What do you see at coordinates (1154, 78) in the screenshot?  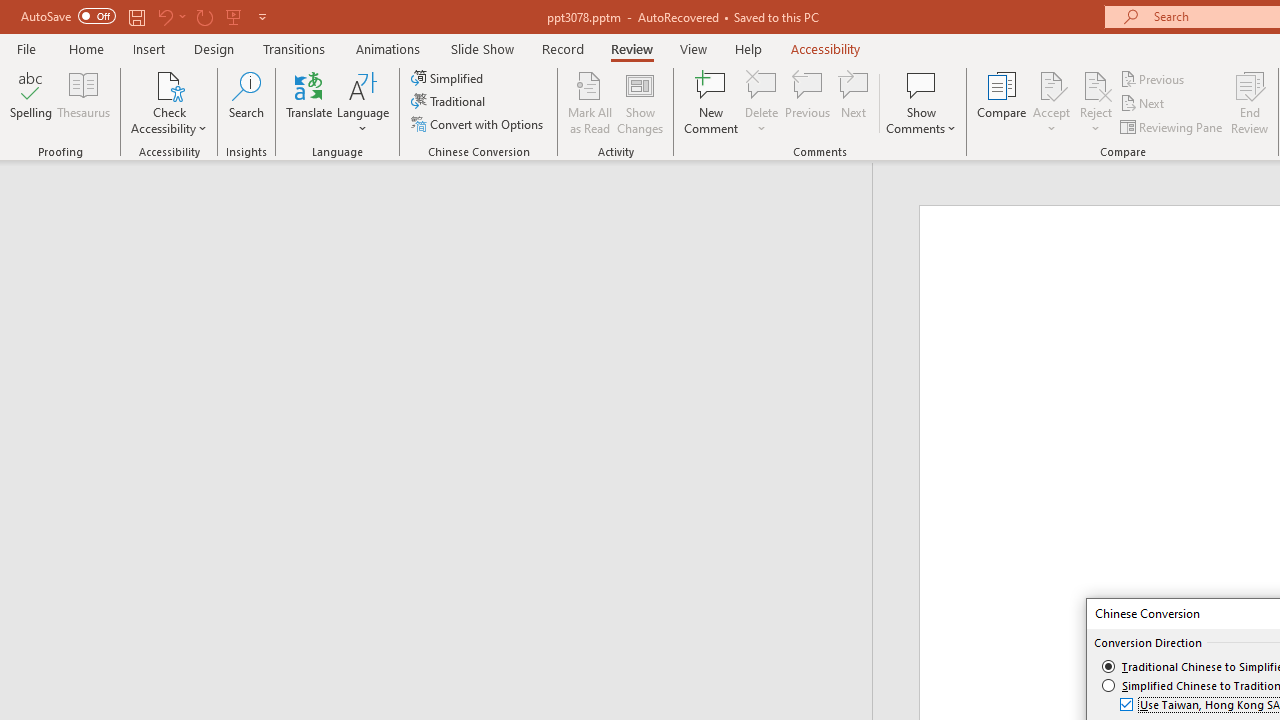 I see `Previous` at bounding box center [1154, 78].